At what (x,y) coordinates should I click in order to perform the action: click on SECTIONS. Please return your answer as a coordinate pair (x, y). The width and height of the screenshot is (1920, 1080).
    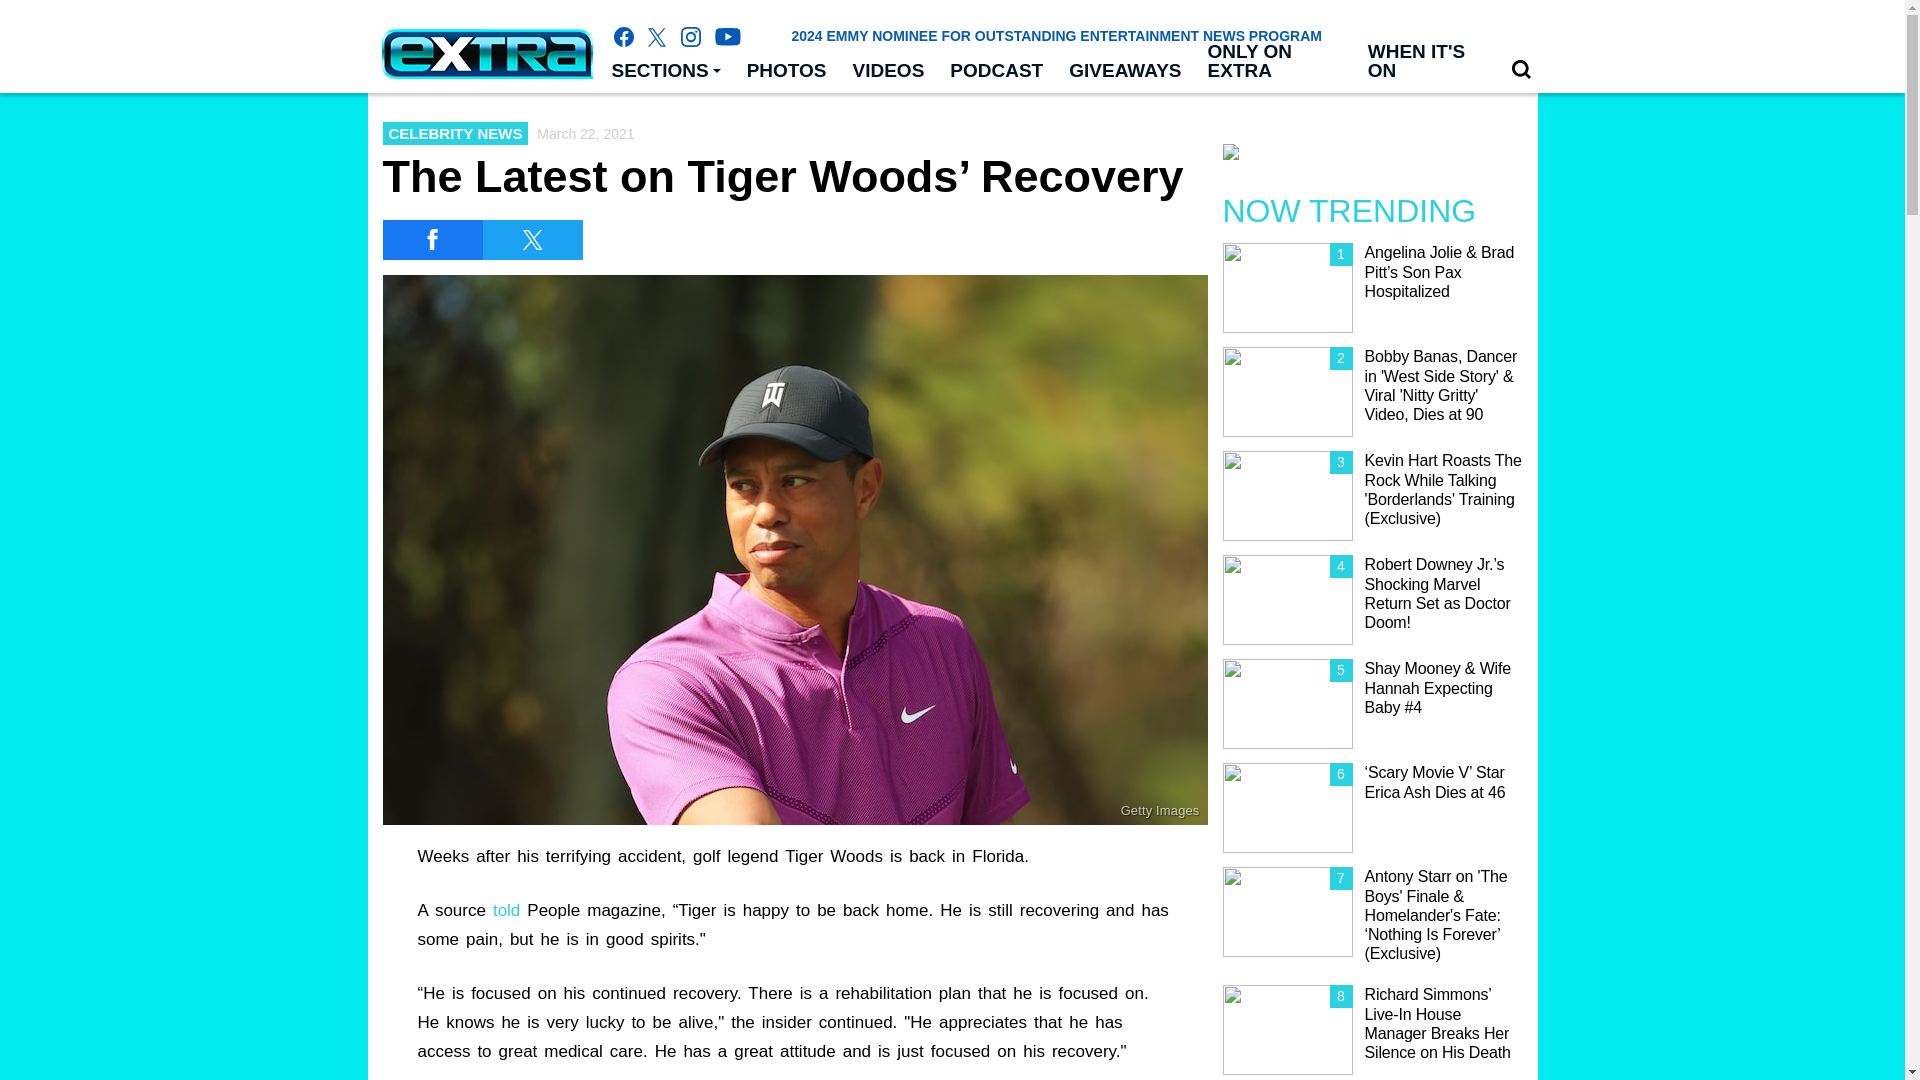
    Looking at the image, I should click on (665, 71).